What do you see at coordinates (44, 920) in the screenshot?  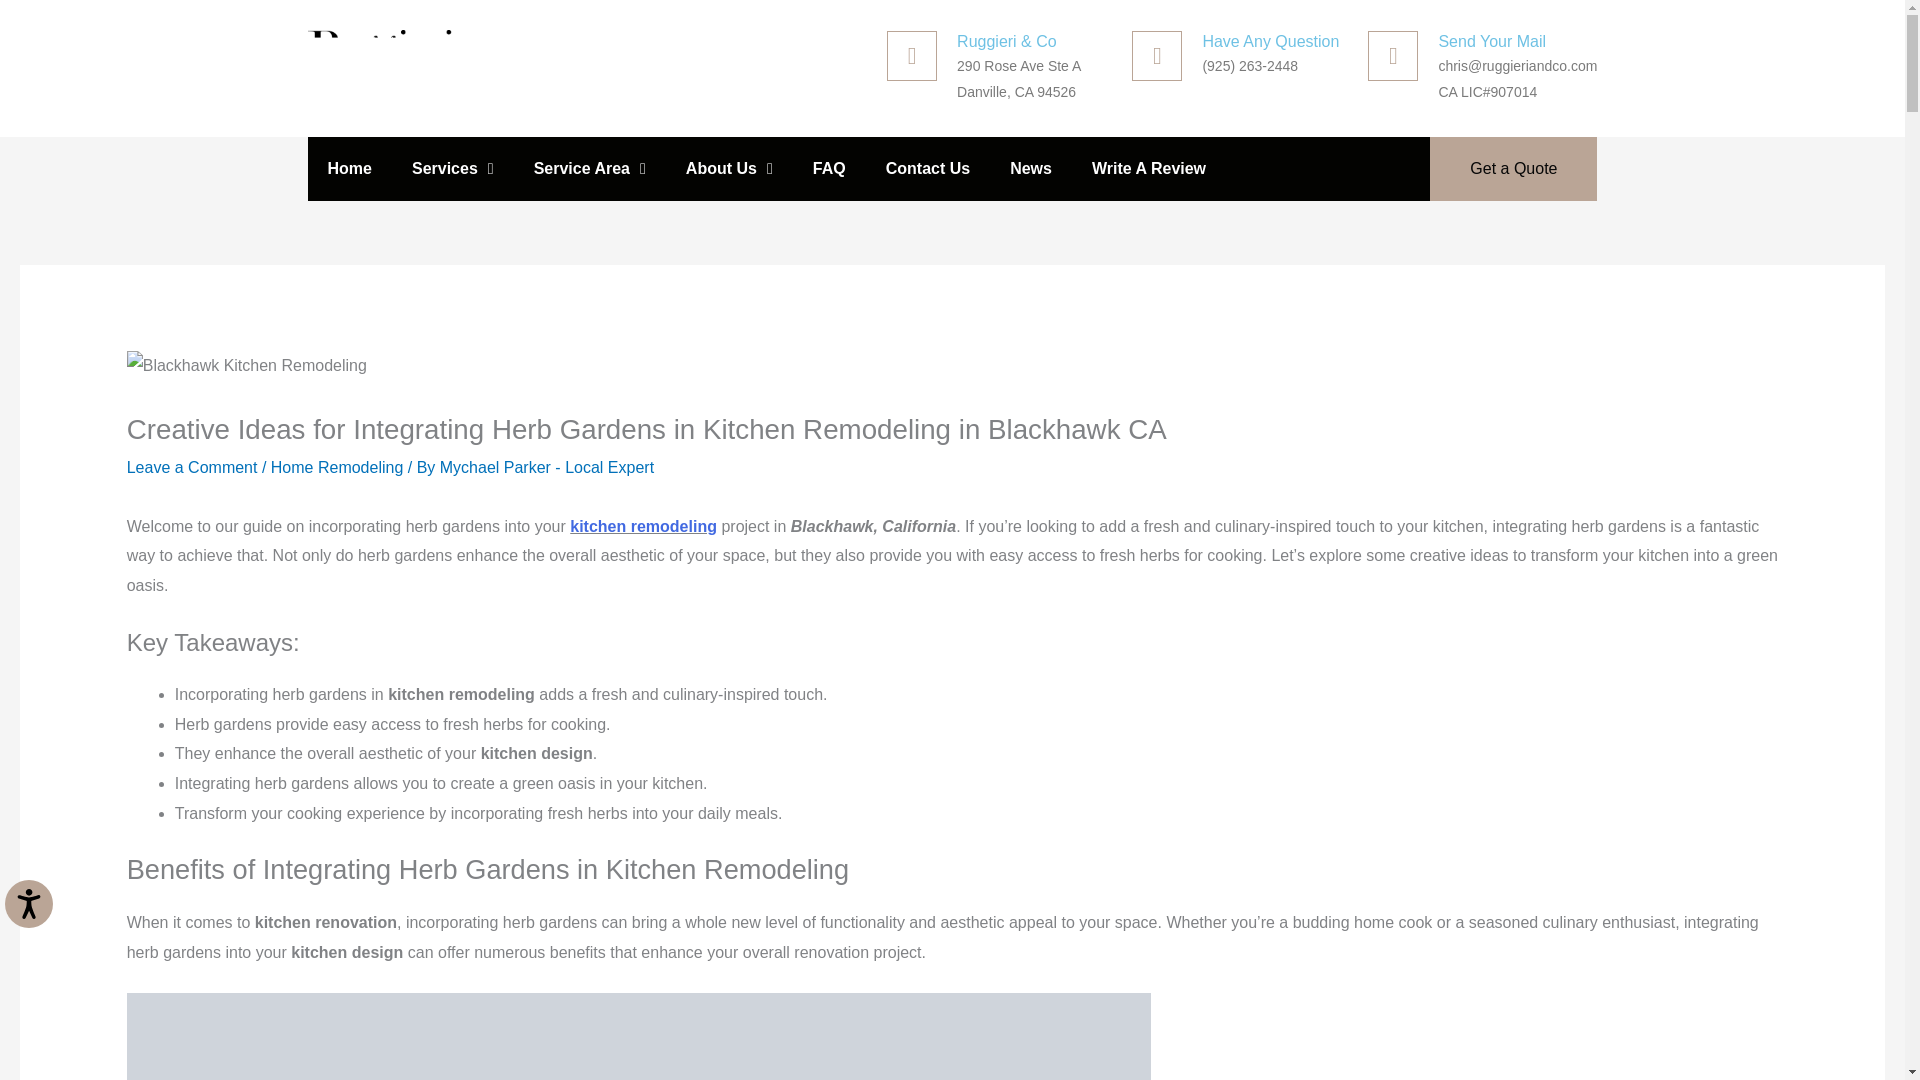 I see `Accessibility` at bounding box center [44, 920].